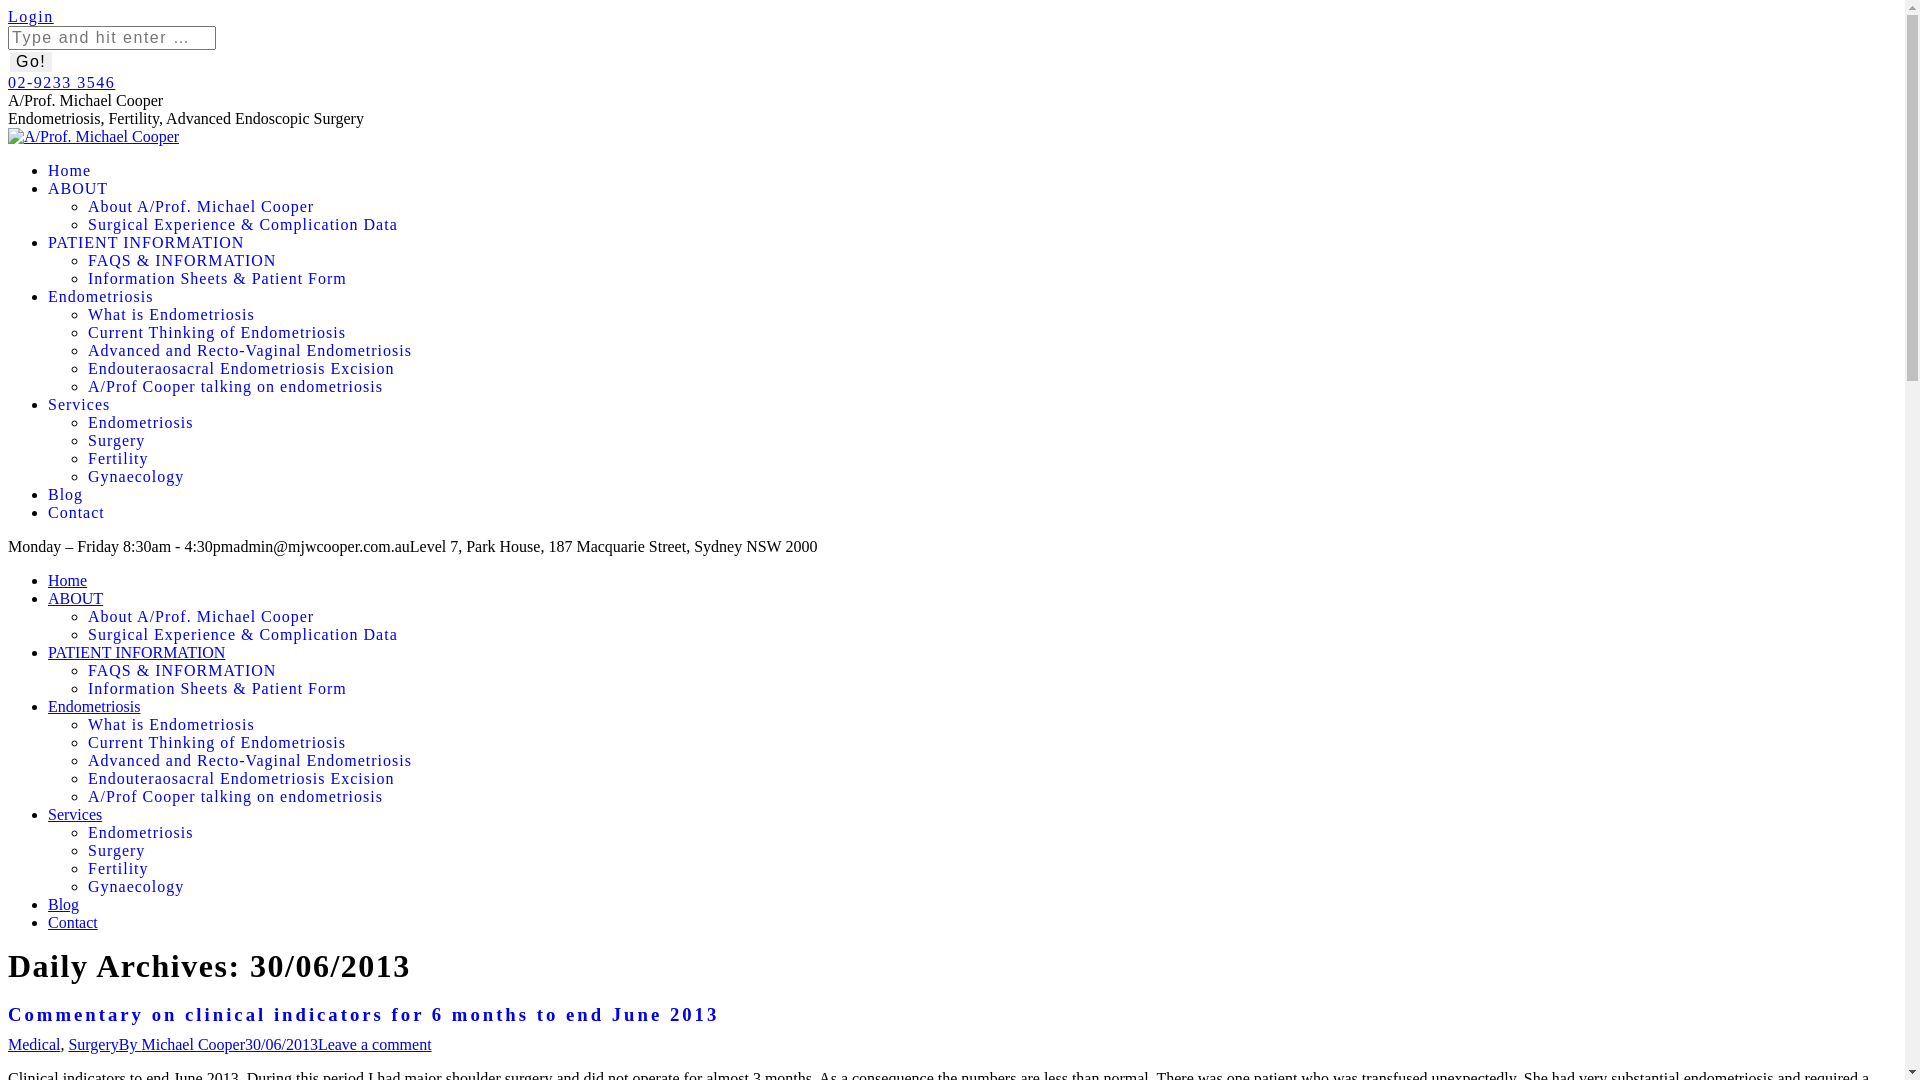 The width and height of the screenshot is (1920, 1080). Describe the element at coordinates (70, 170) in the screenshot. I see `Home` at that location.